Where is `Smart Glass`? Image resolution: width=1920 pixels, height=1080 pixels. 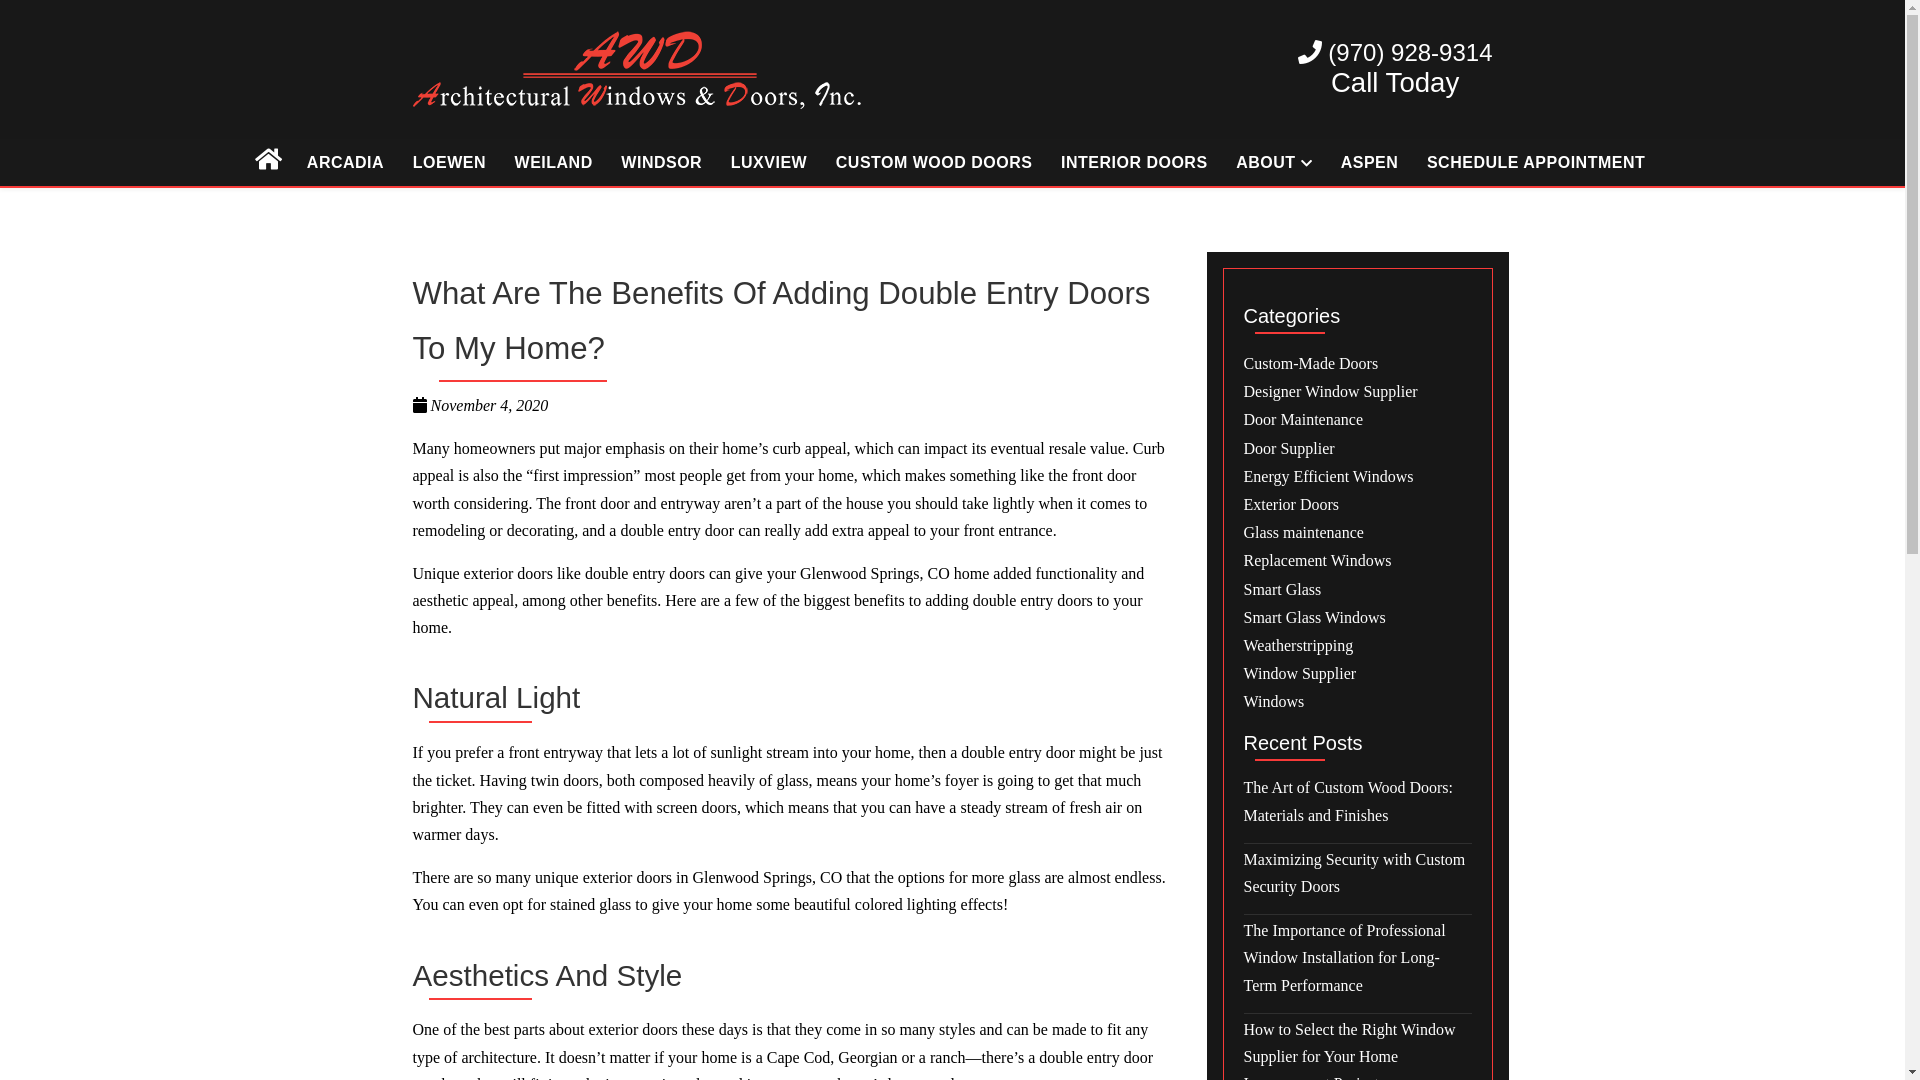 Smart Glass is located at coordinates (1358, 592).